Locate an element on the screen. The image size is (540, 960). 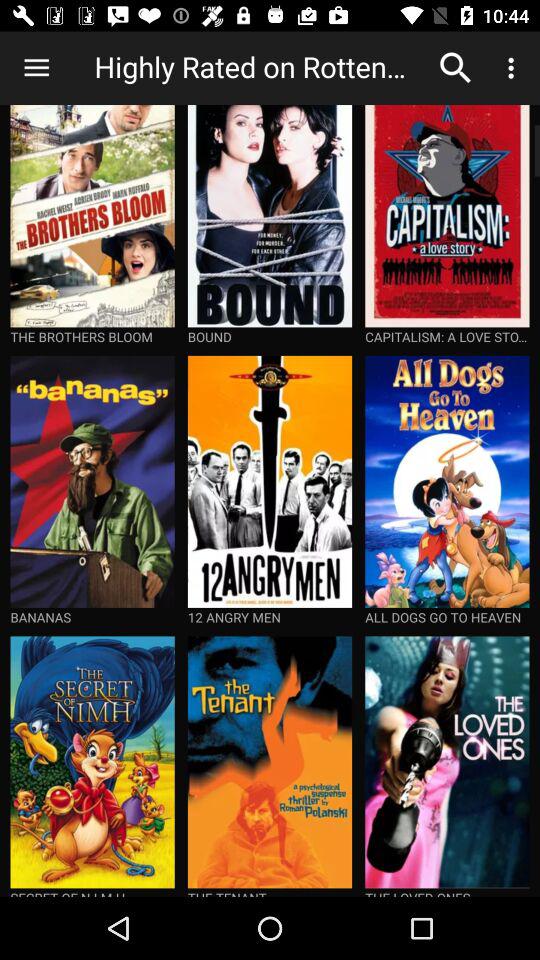
launch highly rated on icon is located at coordinates (259, 68).